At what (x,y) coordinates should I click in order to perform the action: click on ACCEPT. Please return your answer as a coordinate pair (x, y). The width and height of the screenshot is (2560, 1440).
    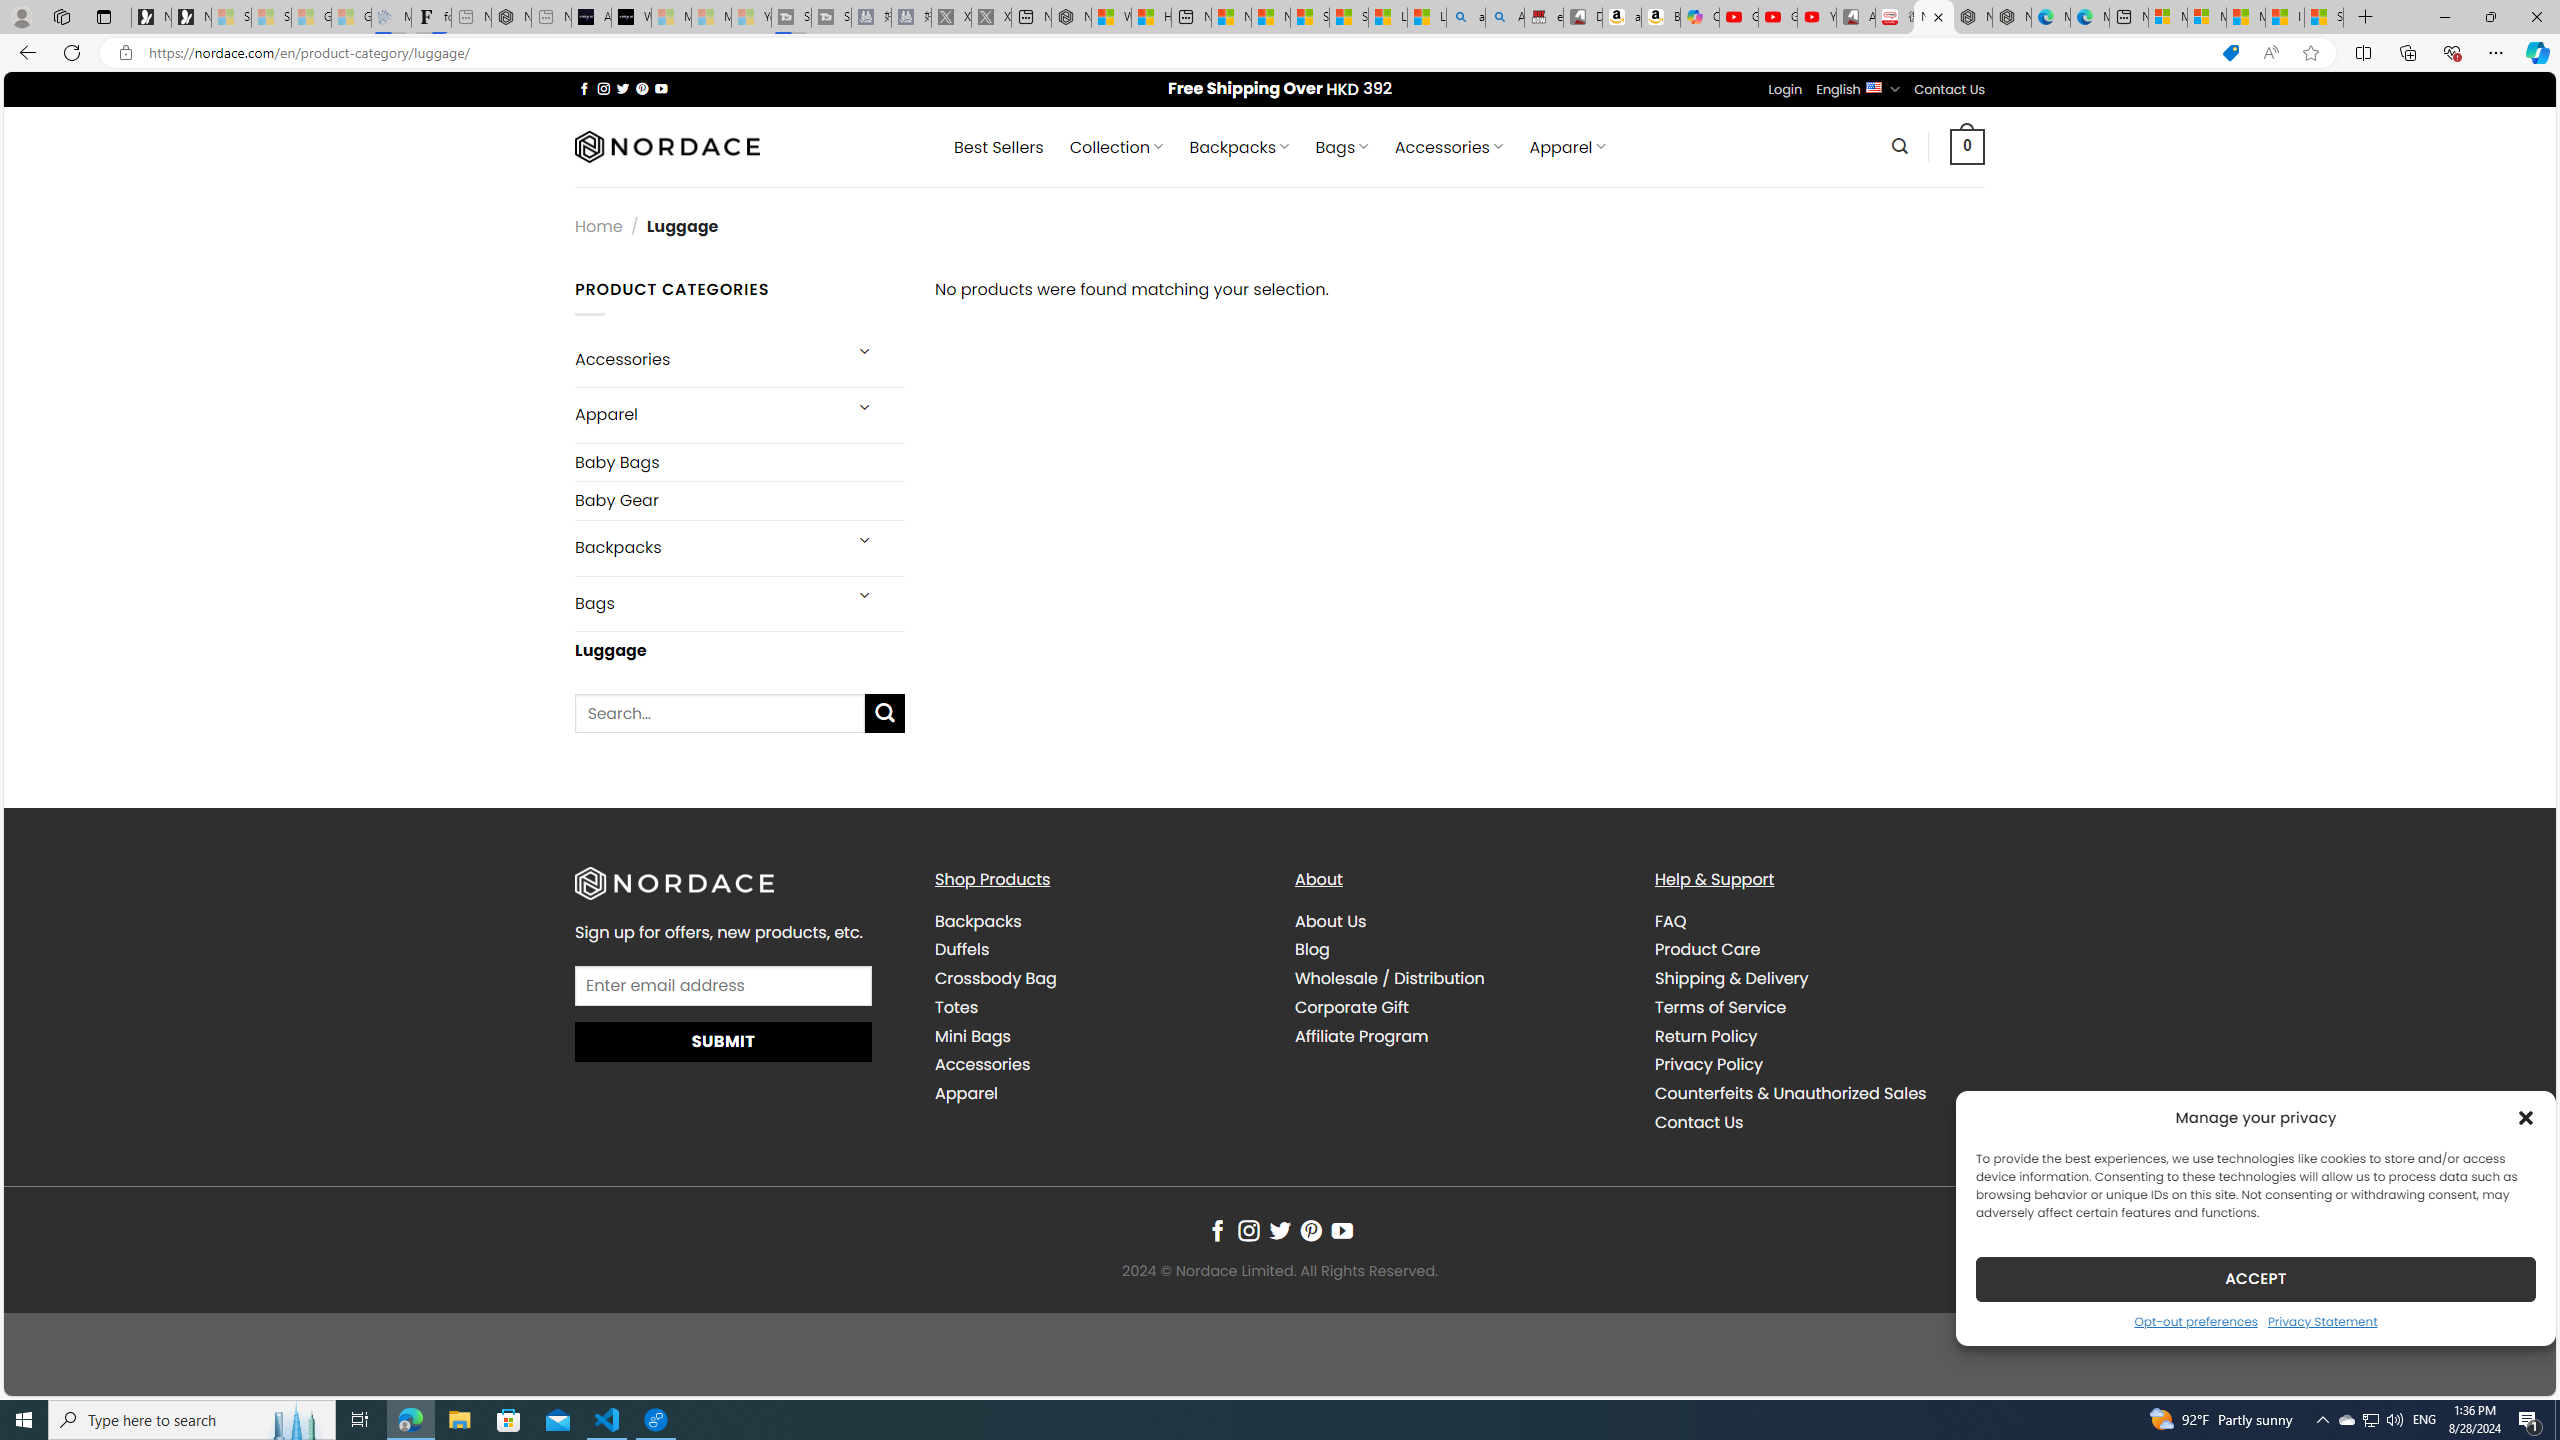
    Looking at the image, I should click on (2256, 1278).